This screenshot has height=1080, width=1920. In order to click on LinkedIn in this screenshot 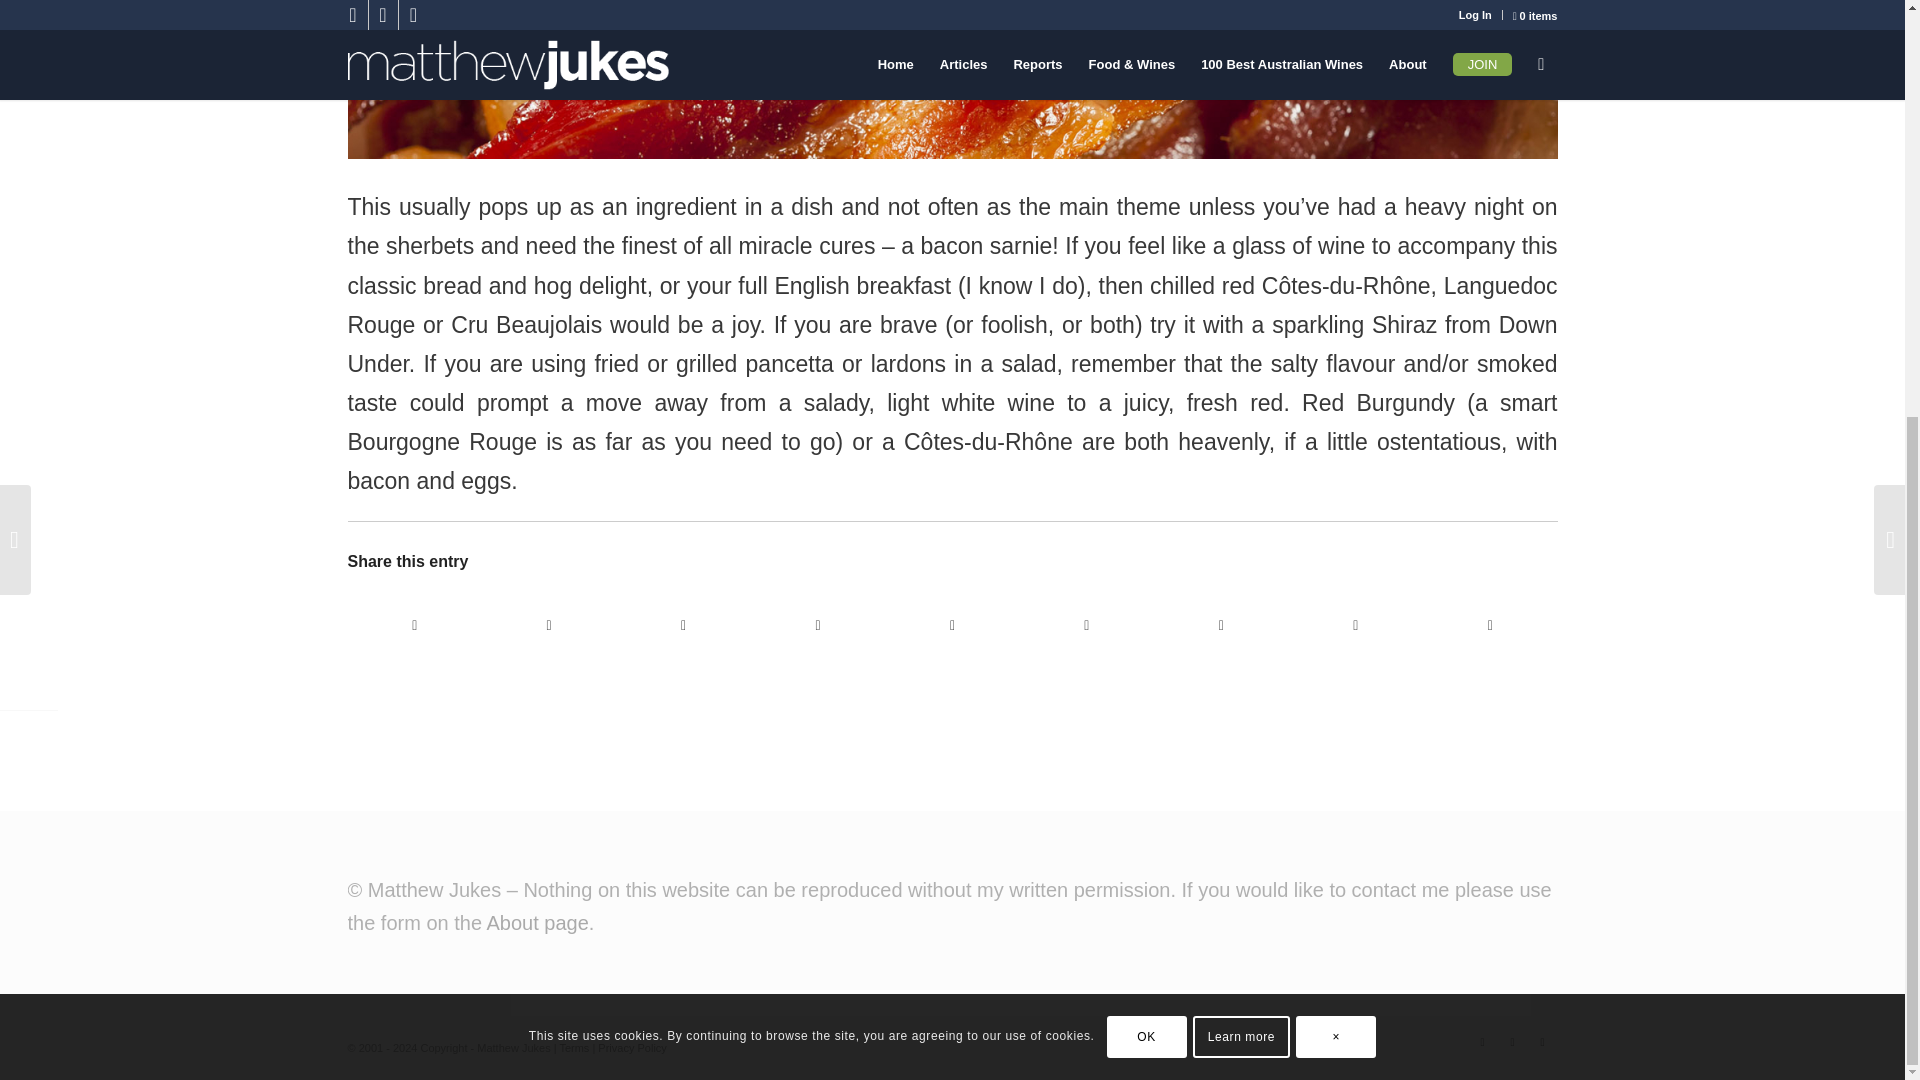, I will do `click(1482, 1042)`.